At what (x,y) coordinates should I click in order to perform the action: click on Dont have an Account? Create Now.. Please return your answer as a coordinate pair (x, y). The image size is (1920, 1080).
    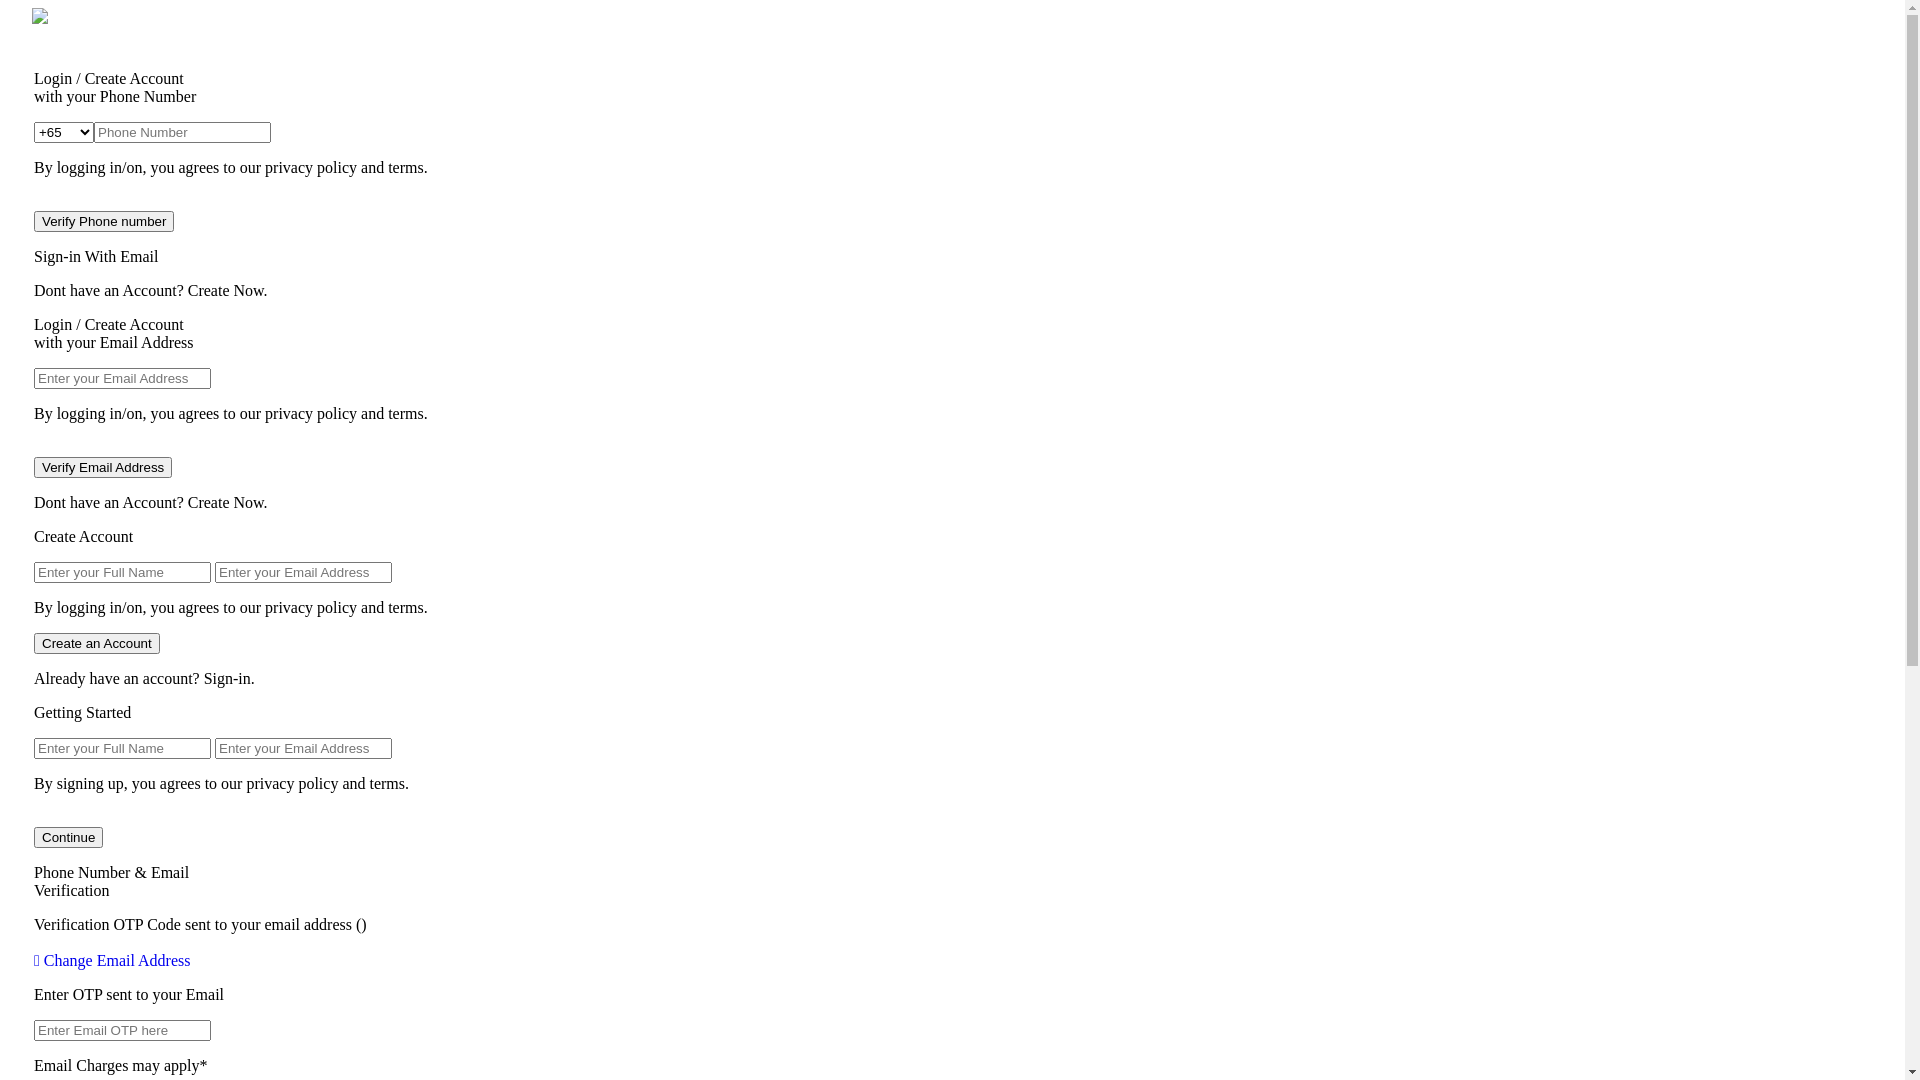
    Looking at the image, I should click on (952, 291).